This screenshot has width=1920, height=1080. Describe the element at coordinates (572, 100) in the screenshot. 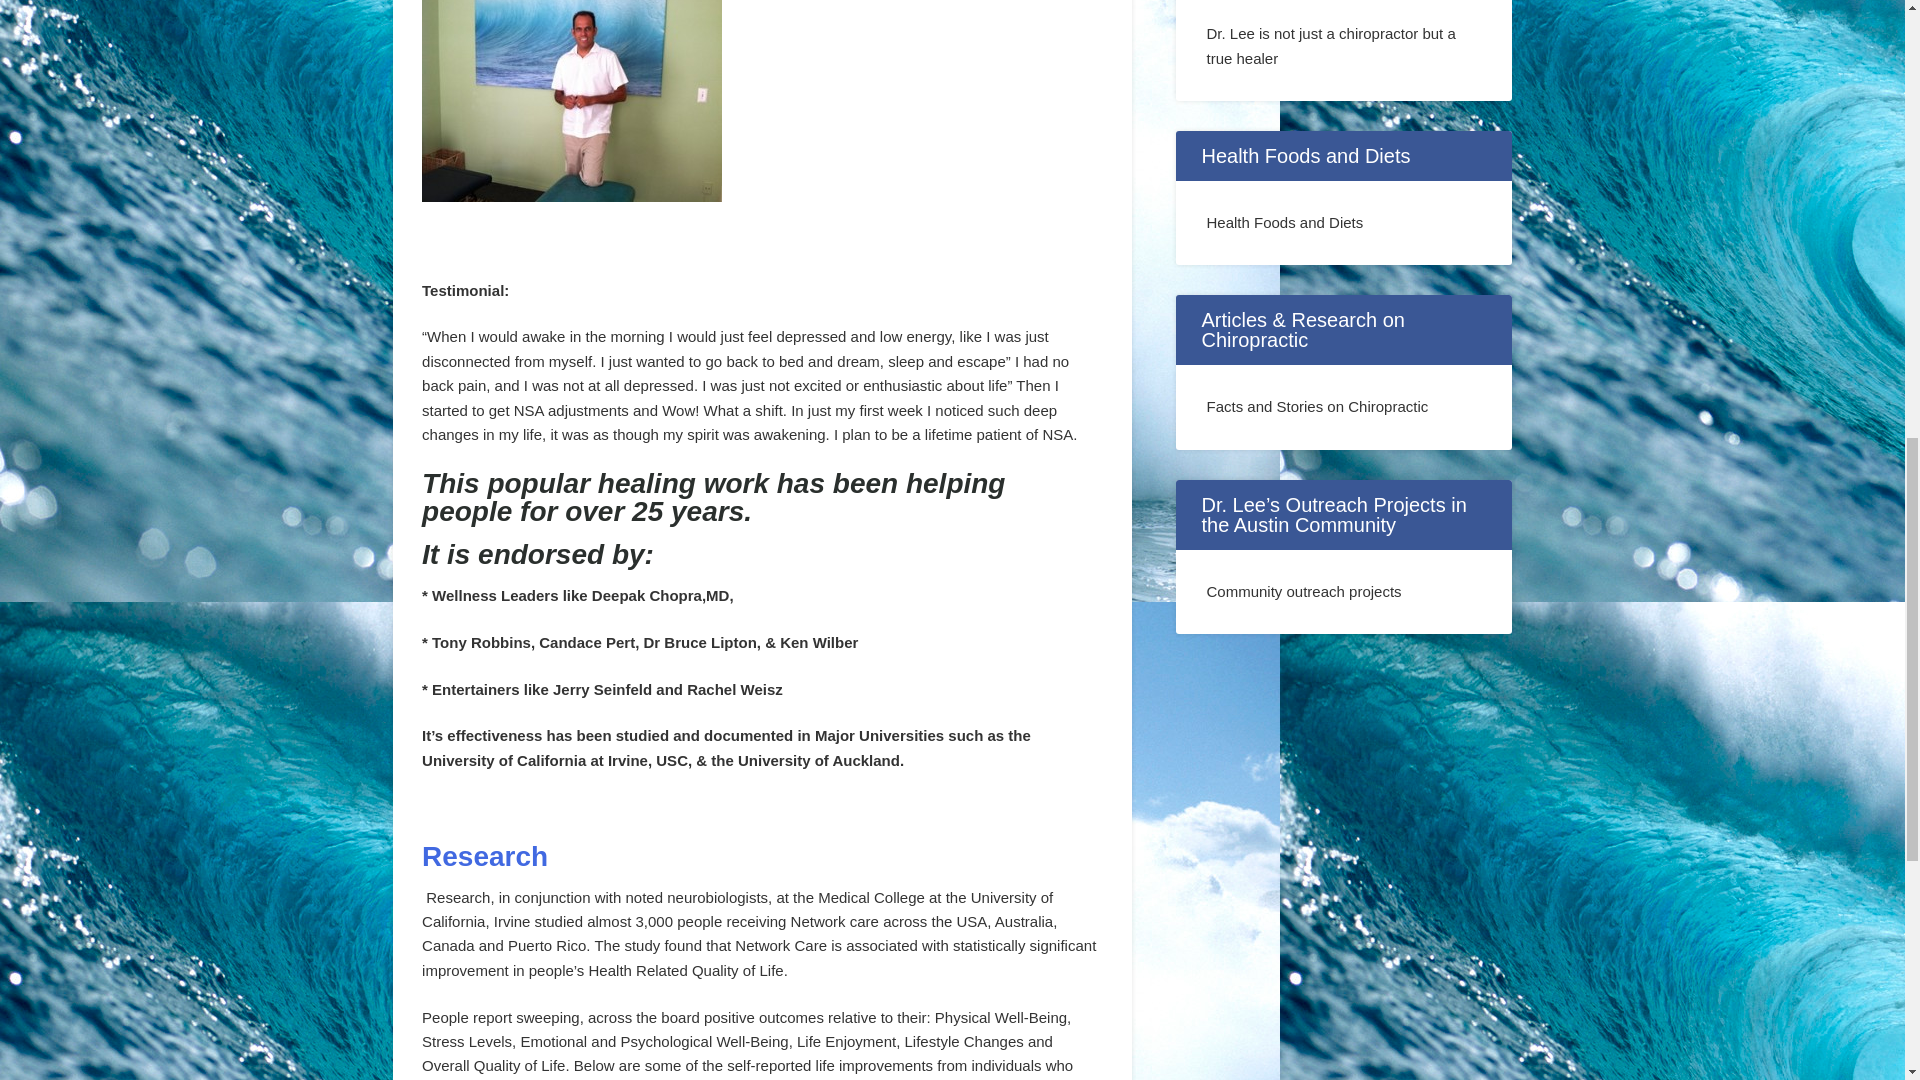

I see `jim standing in office` at that location.